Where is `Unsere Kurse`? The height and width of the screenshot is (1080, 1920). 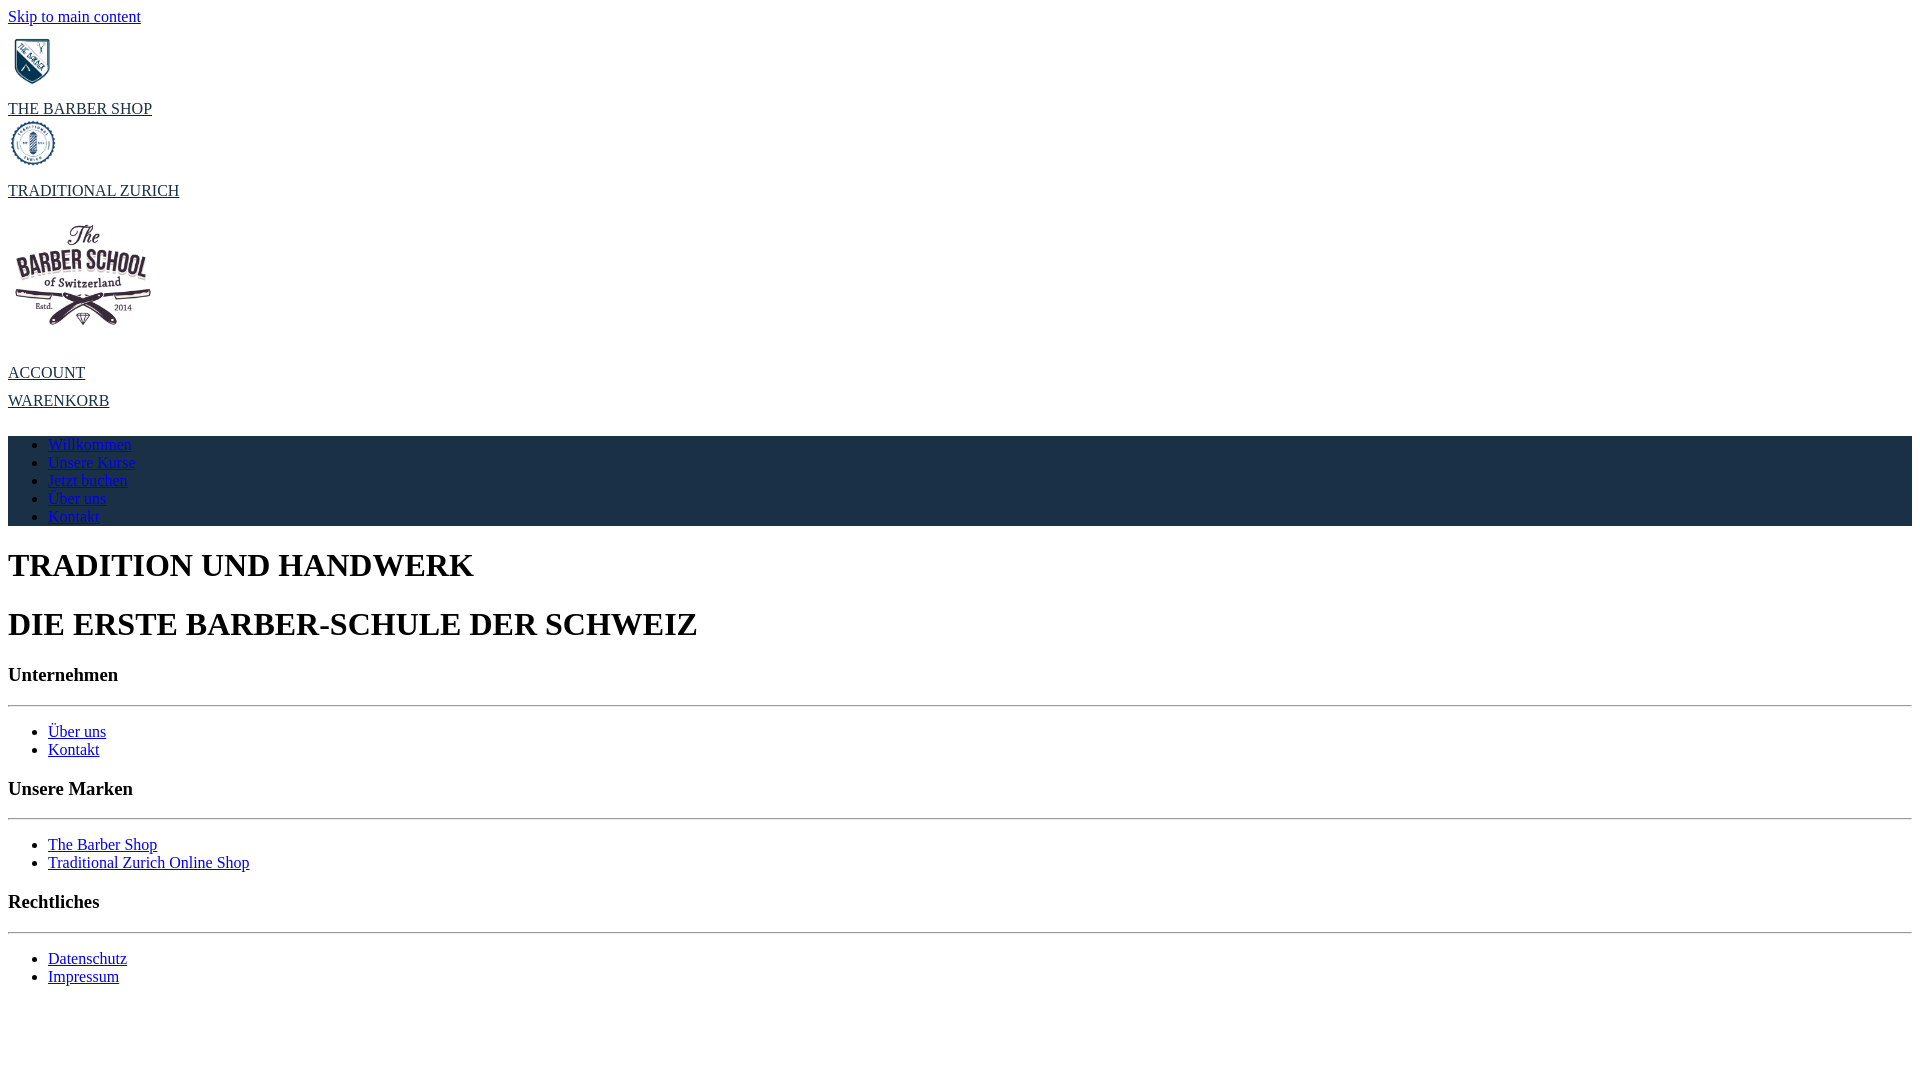 Unsere Kurse is located at coordinates (92, 462).